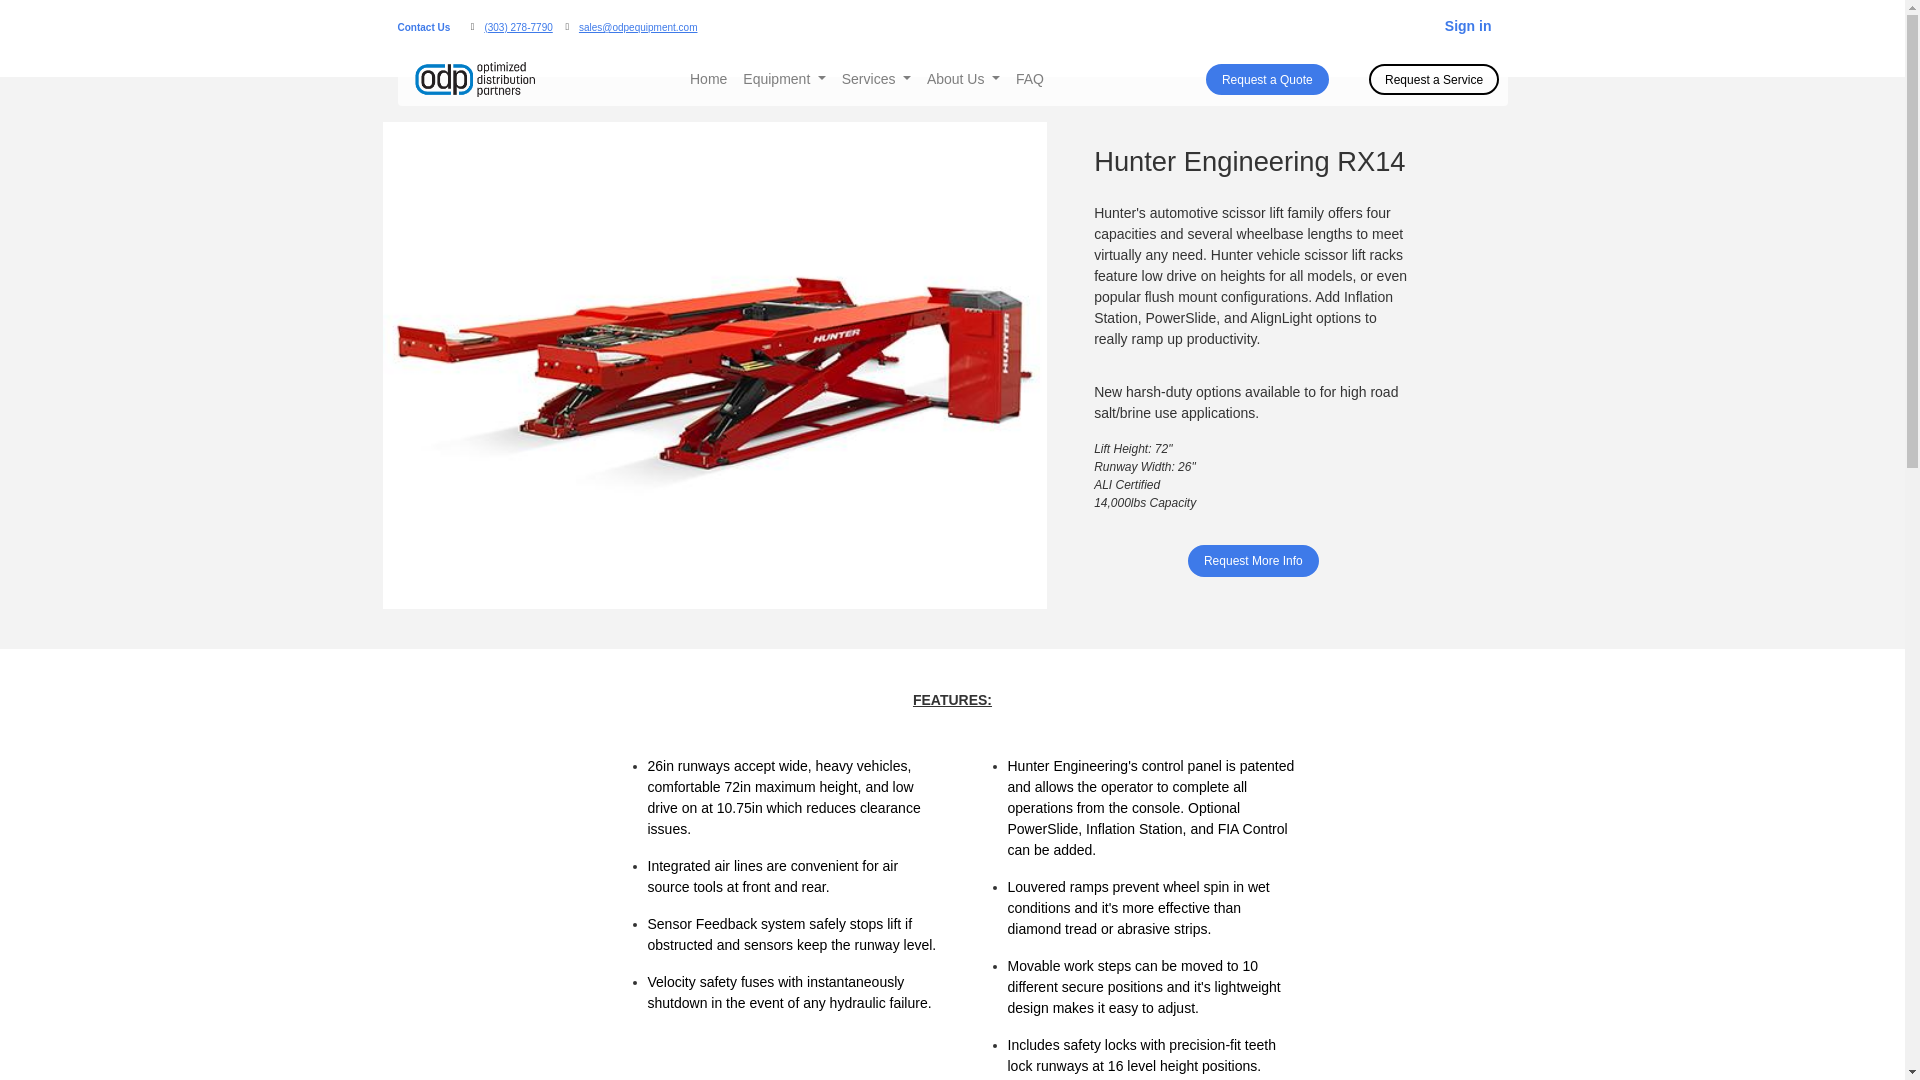 The image size is (1920, 1080). Describe the element at coordinates (1434, 80) in the screenshot. I see `Request a Service` at that location.